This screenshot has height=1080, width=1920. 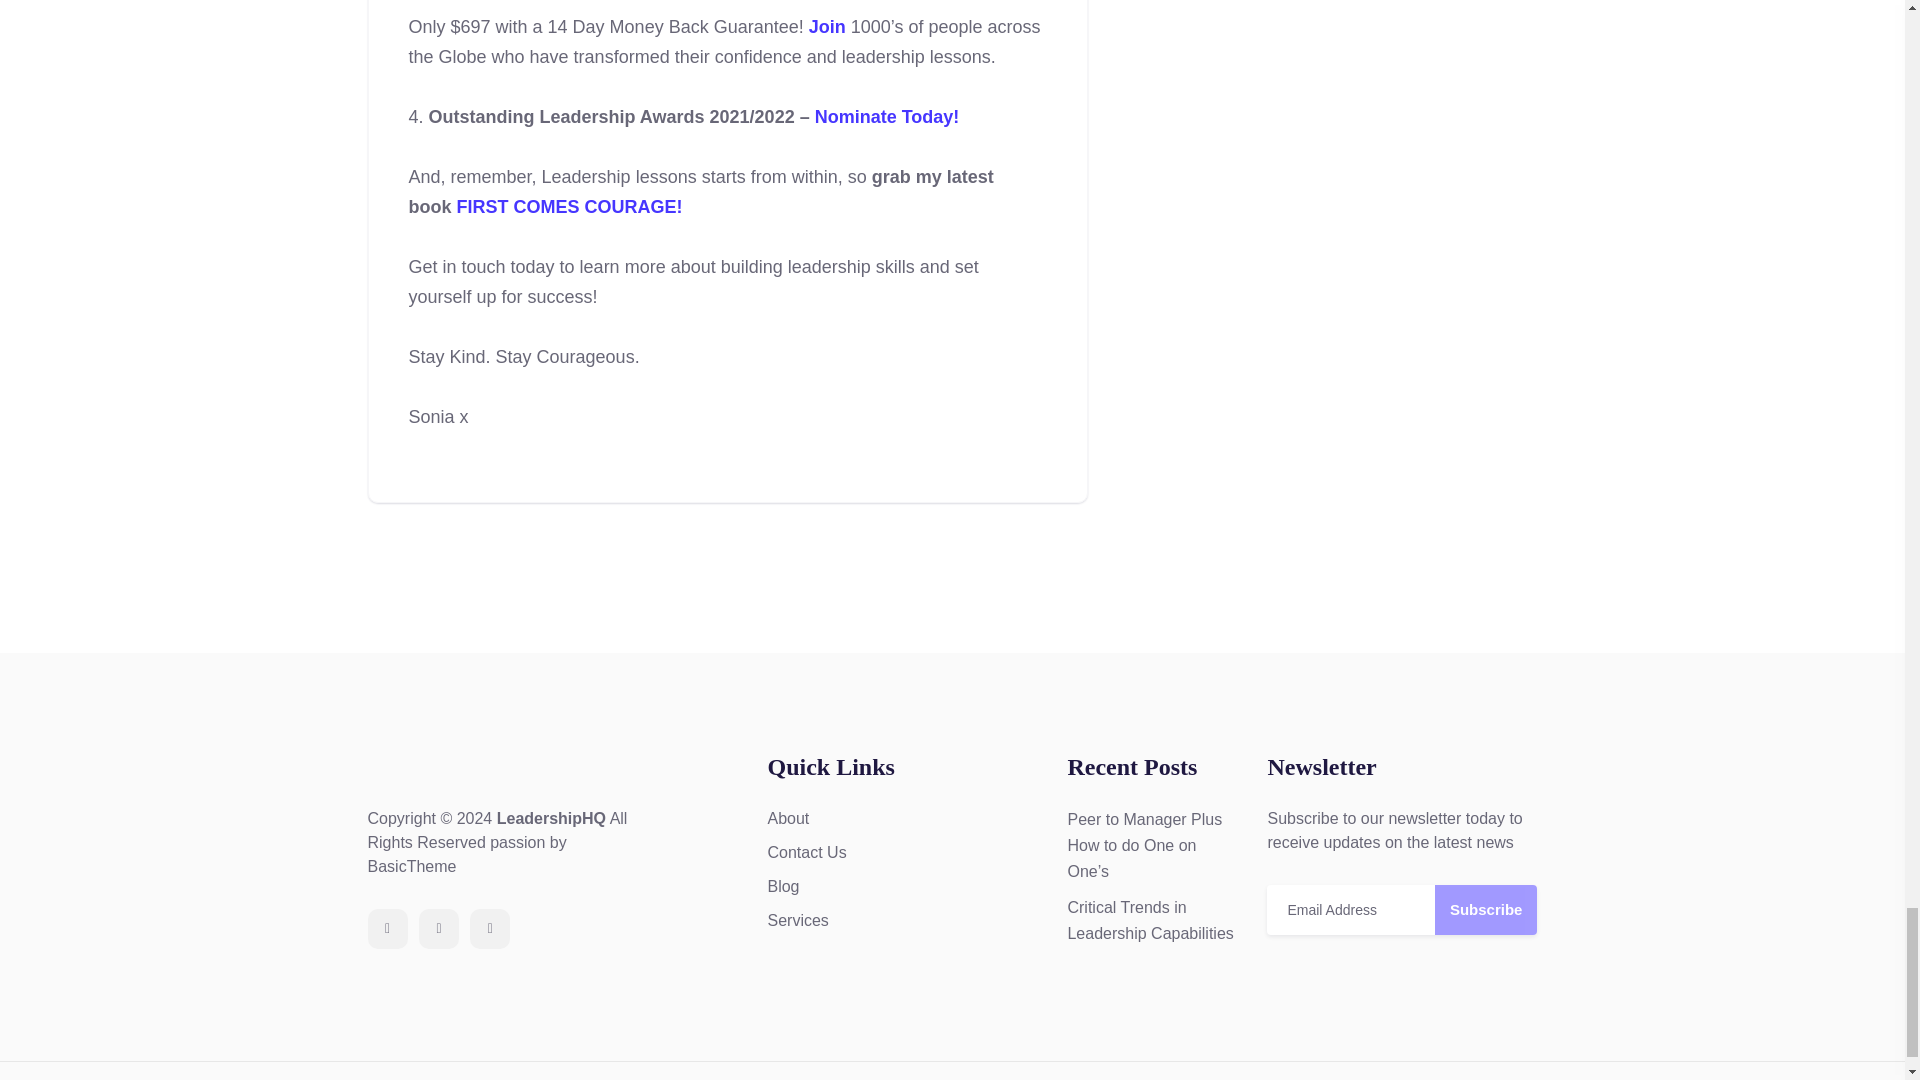 What do you see at coordinates (827, 26) in the screenshot?
I see `Join` at bounding box center [827, 26].